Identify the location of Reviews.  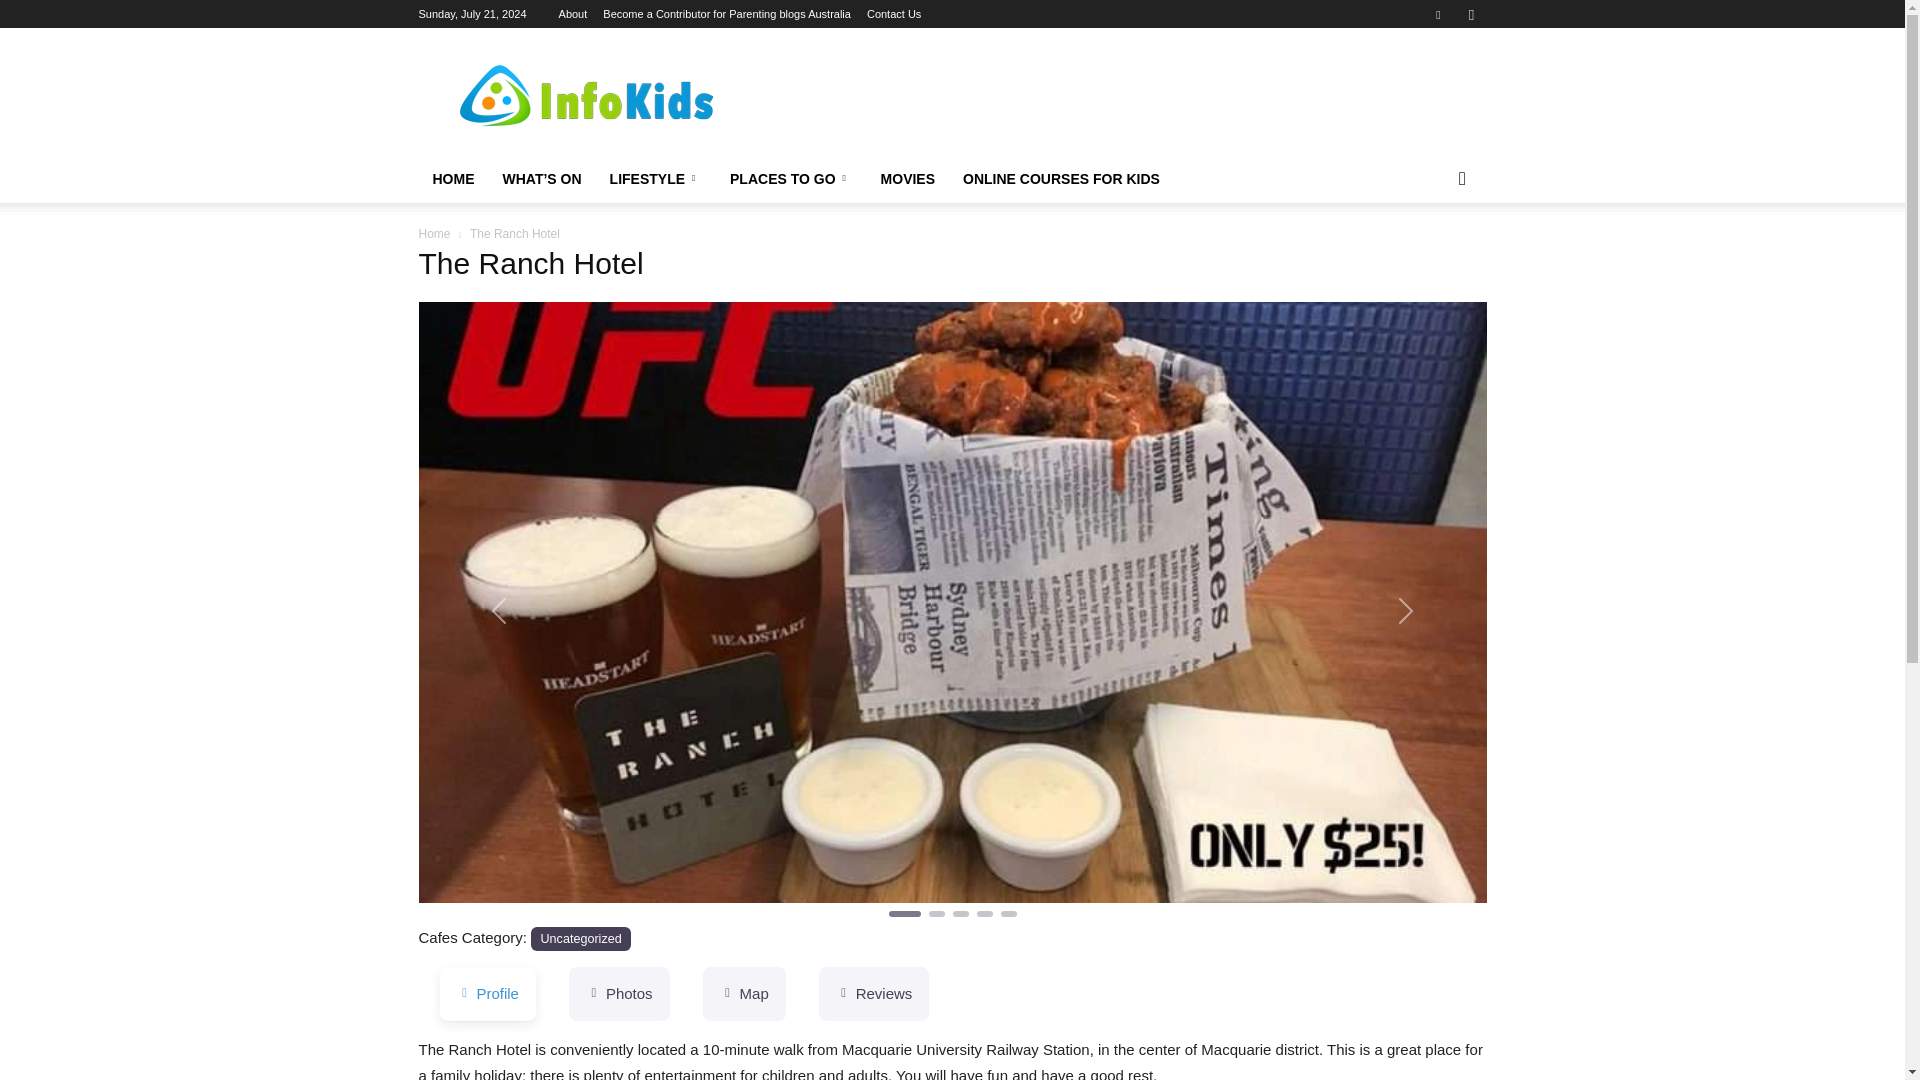
(874, 993).